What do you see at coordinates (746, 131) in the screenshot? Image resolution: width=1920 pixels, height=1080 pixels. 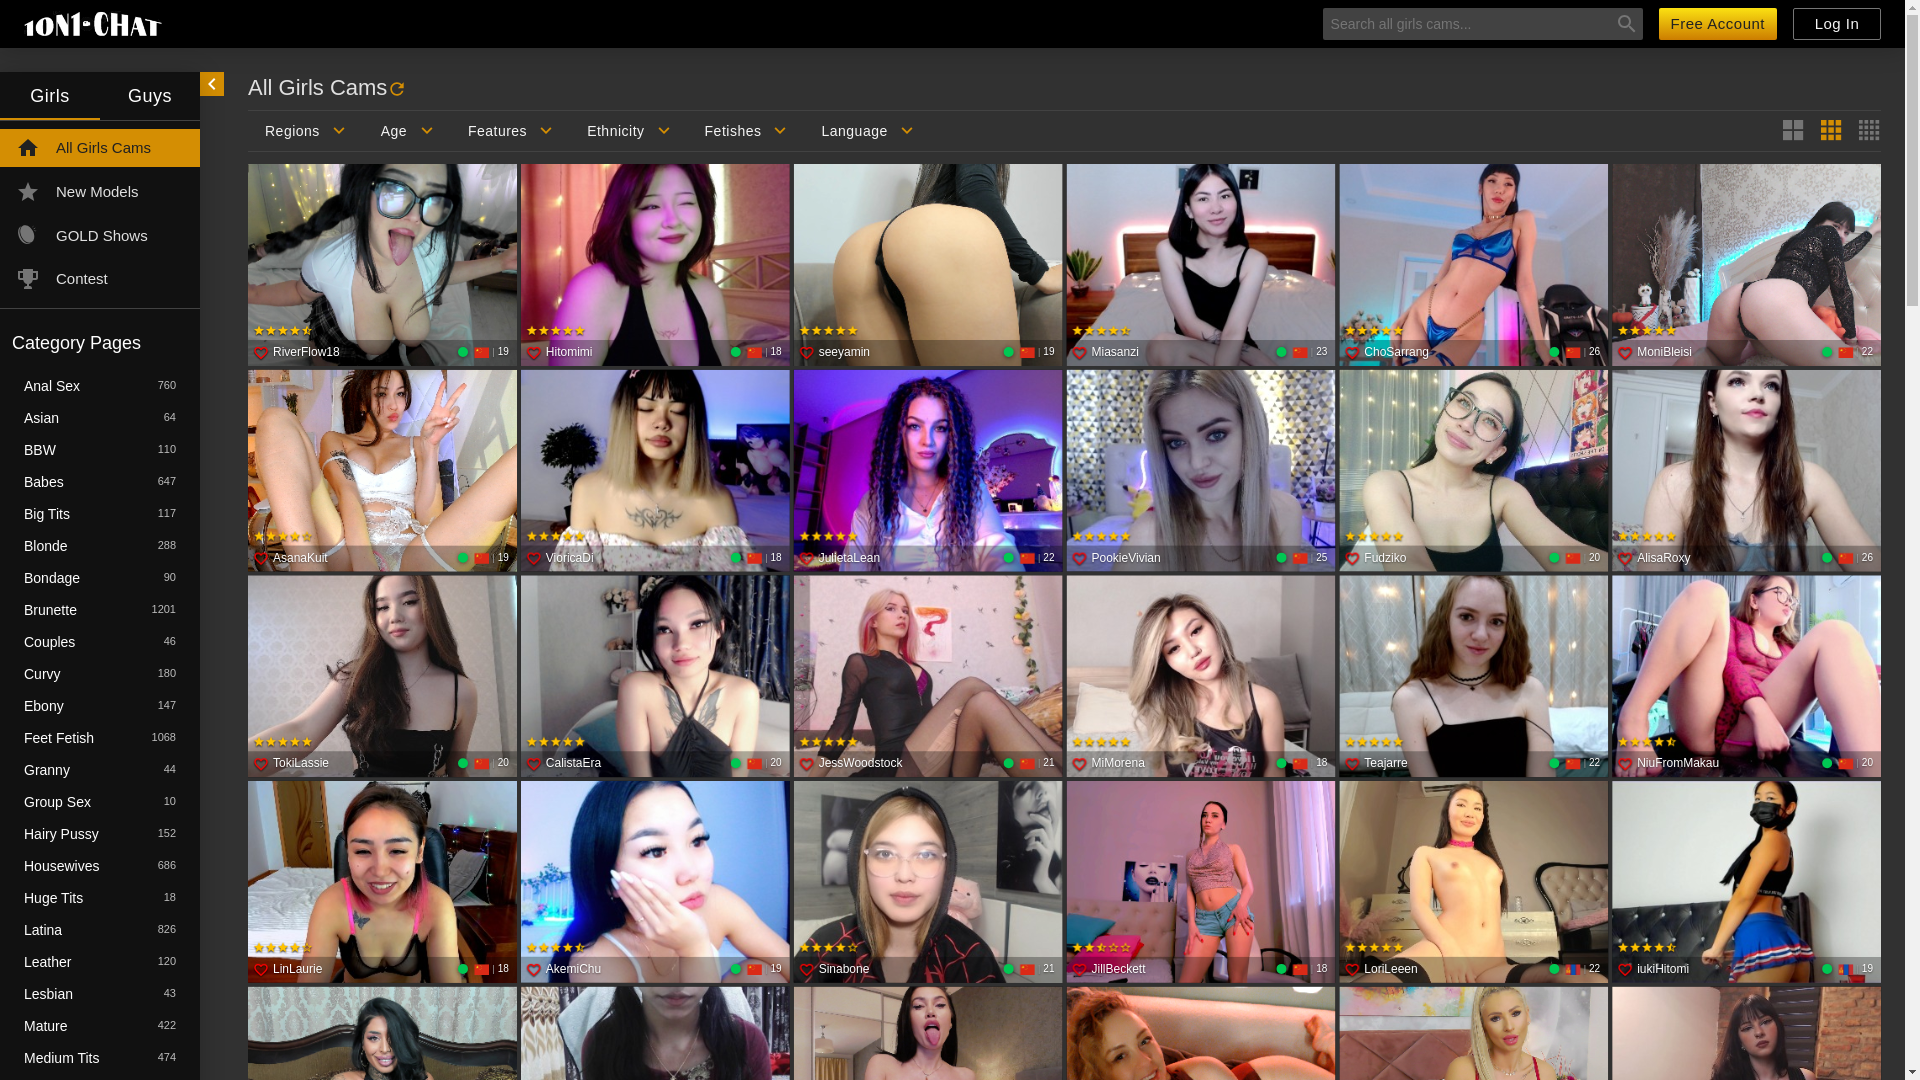 I see `Fetishes` at bounding box center [746, 131].